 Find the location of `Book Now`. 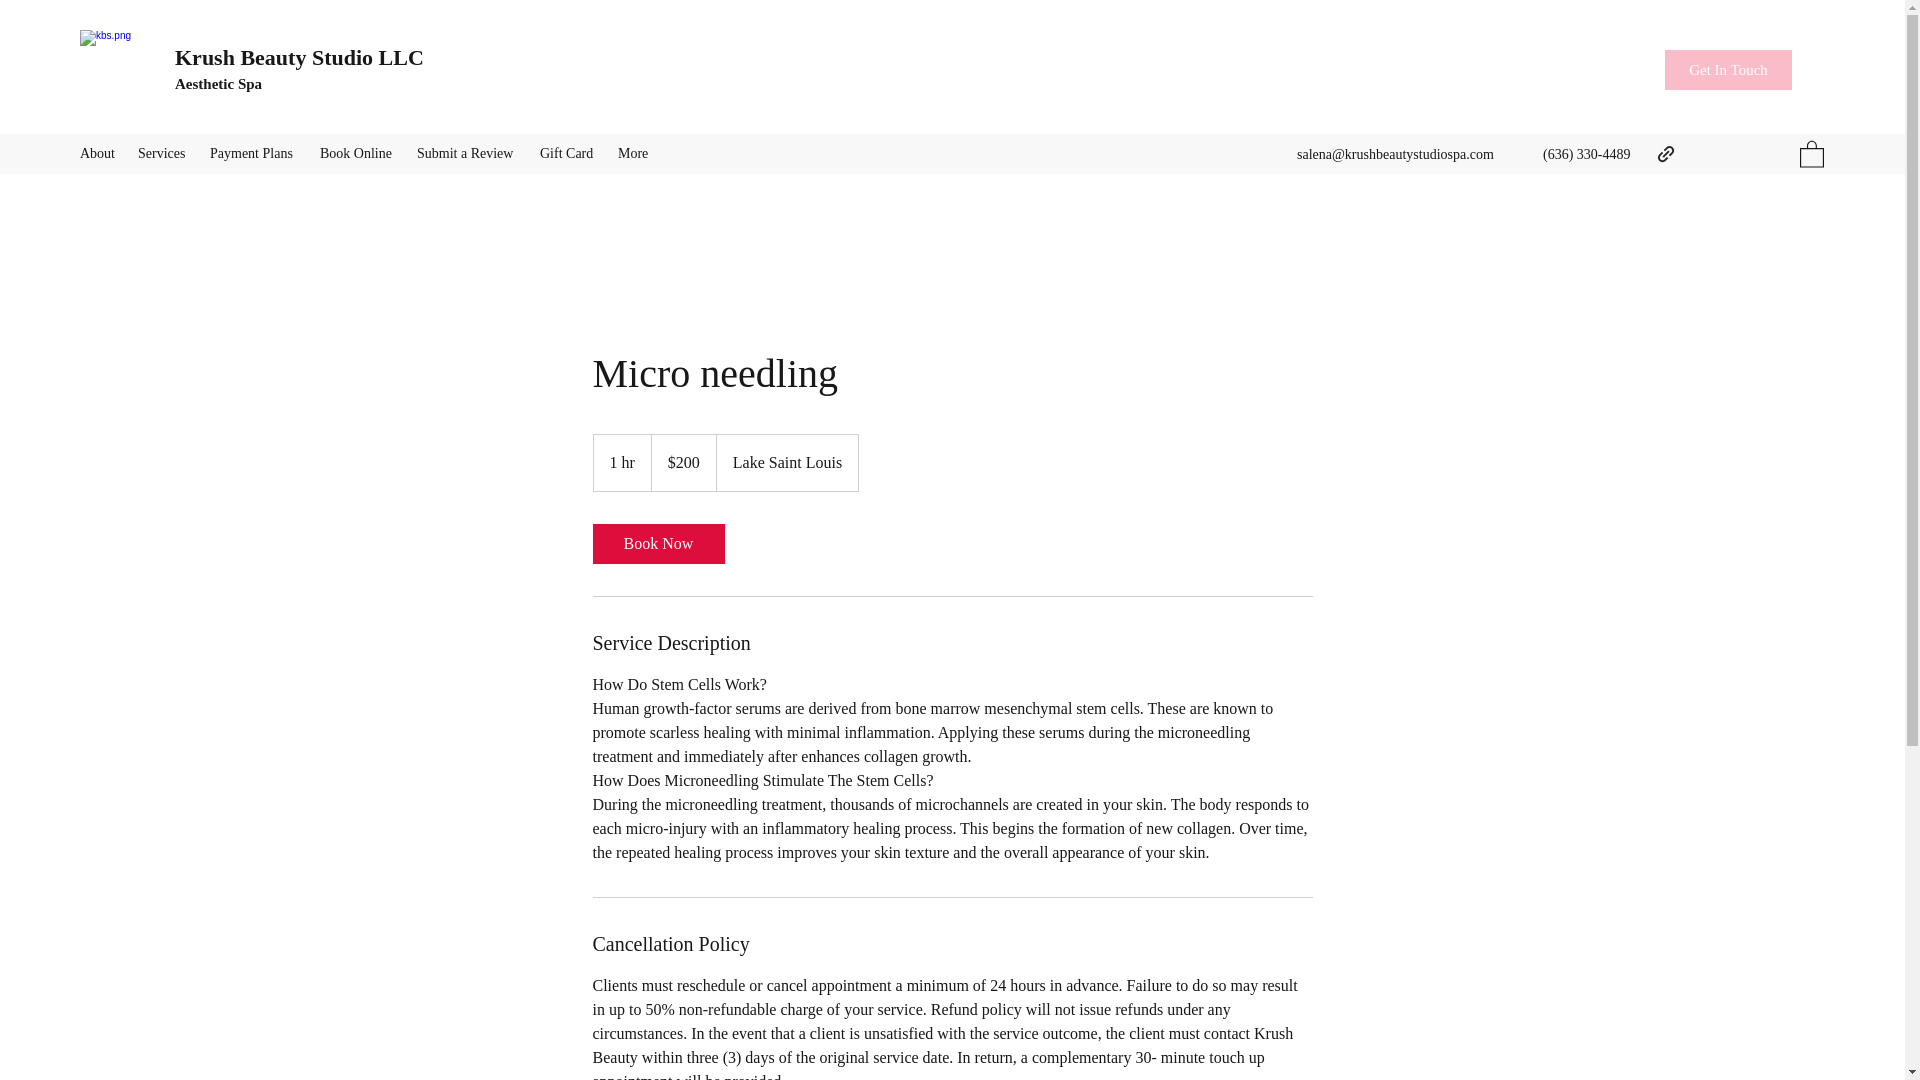

Book Now is located at coordinates (657, 543).